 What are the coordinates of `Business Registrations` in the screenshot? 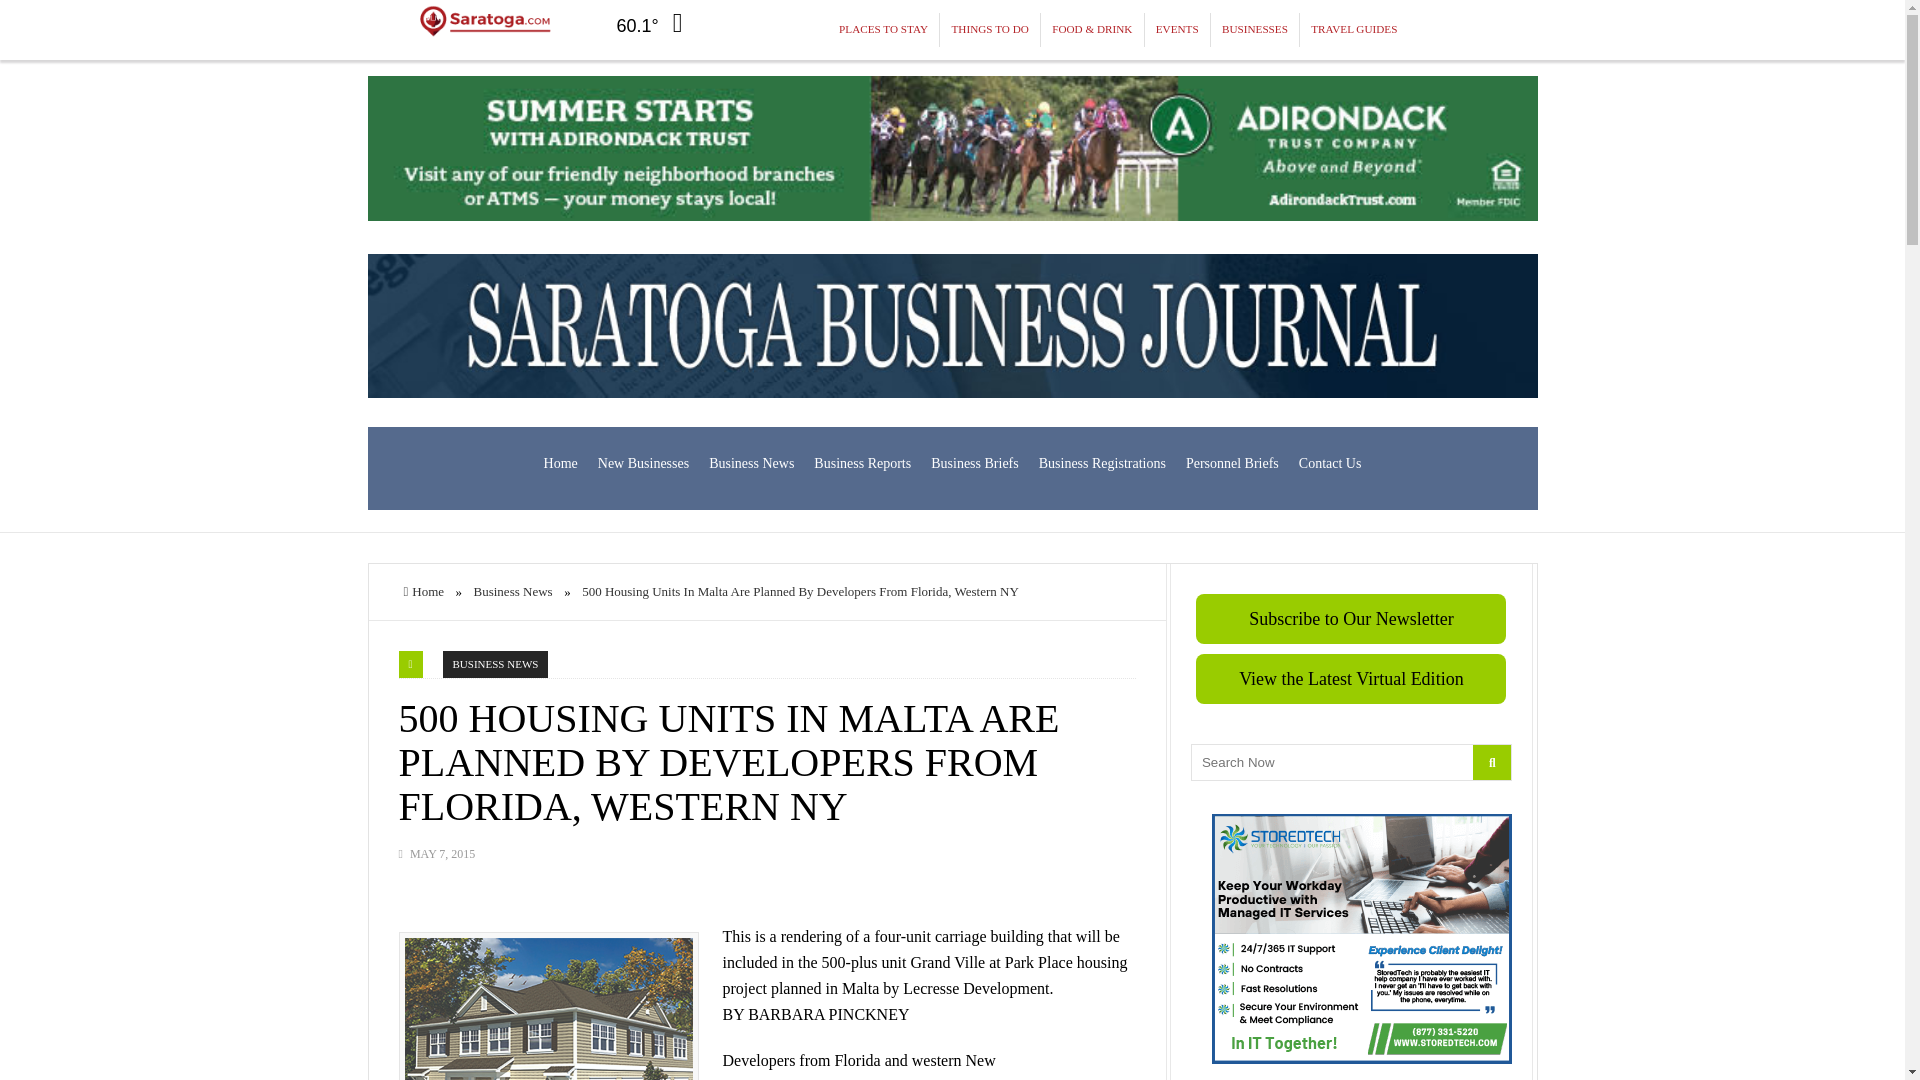 It's located at (1102, 464).